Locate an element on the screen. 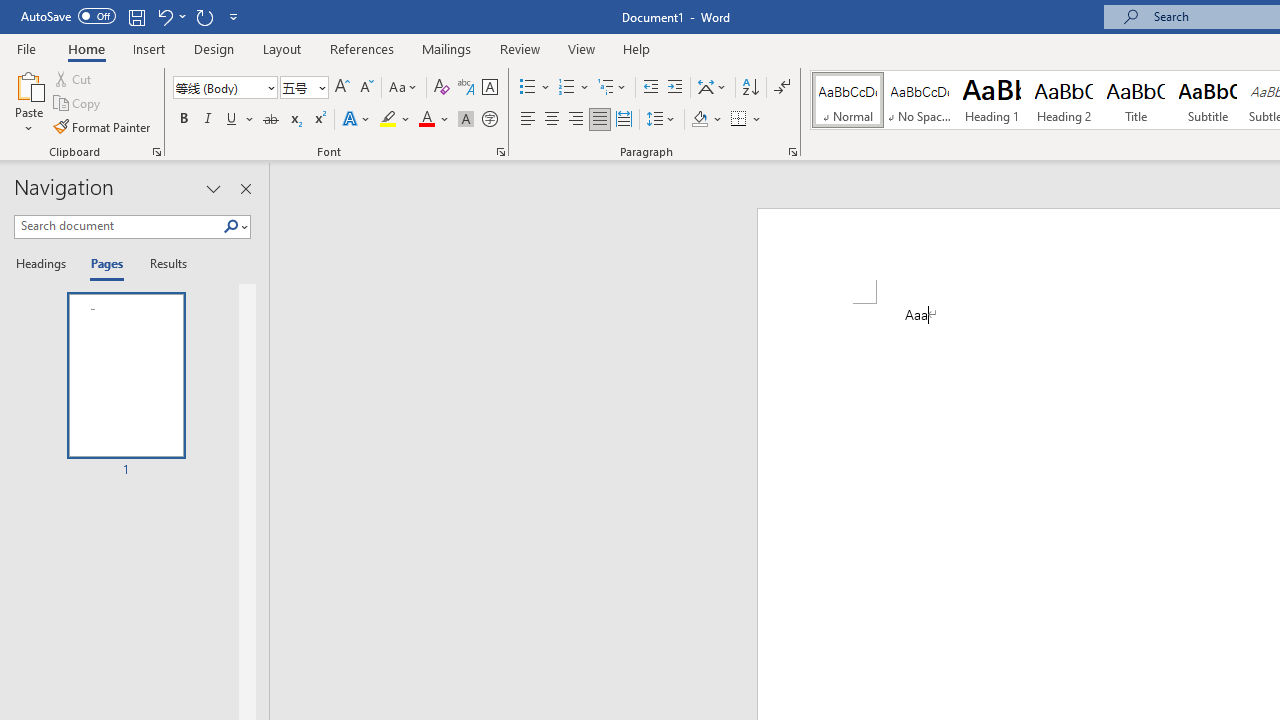  Italic is located at coordinates (208, 120).